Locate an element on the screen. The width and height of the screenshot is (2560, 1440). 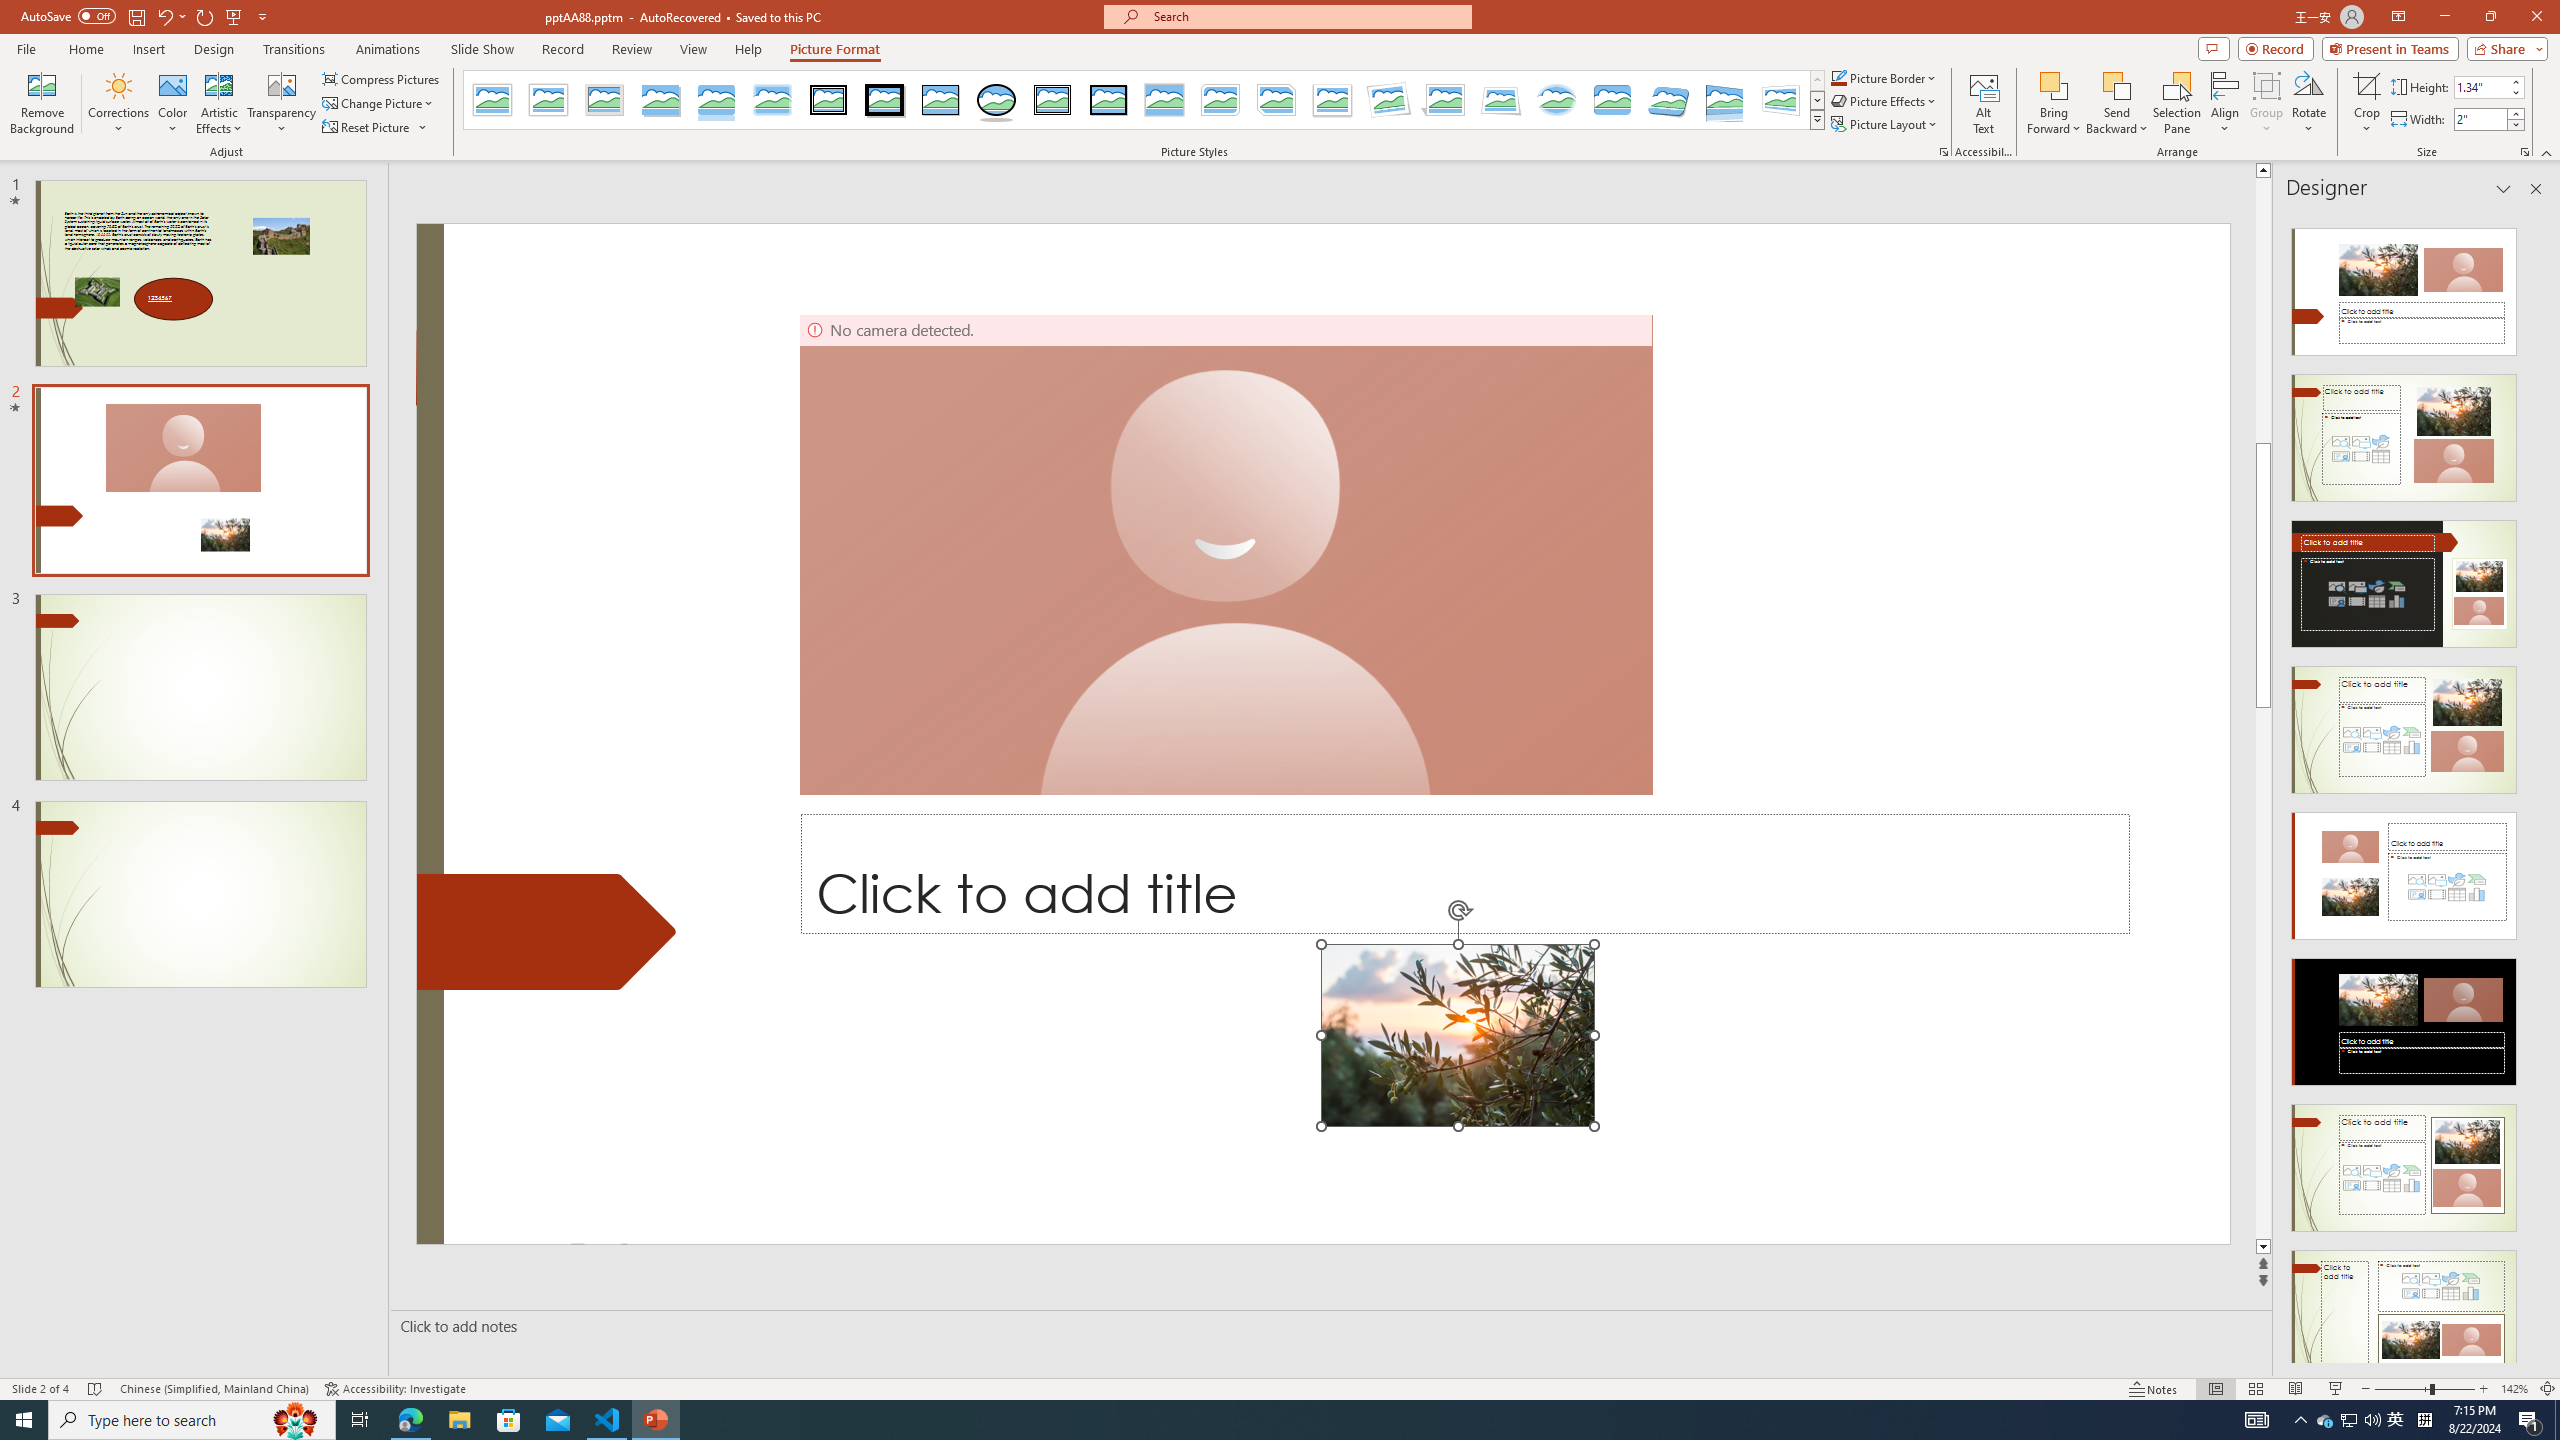
Corrections is located at coordinates (119, 103).